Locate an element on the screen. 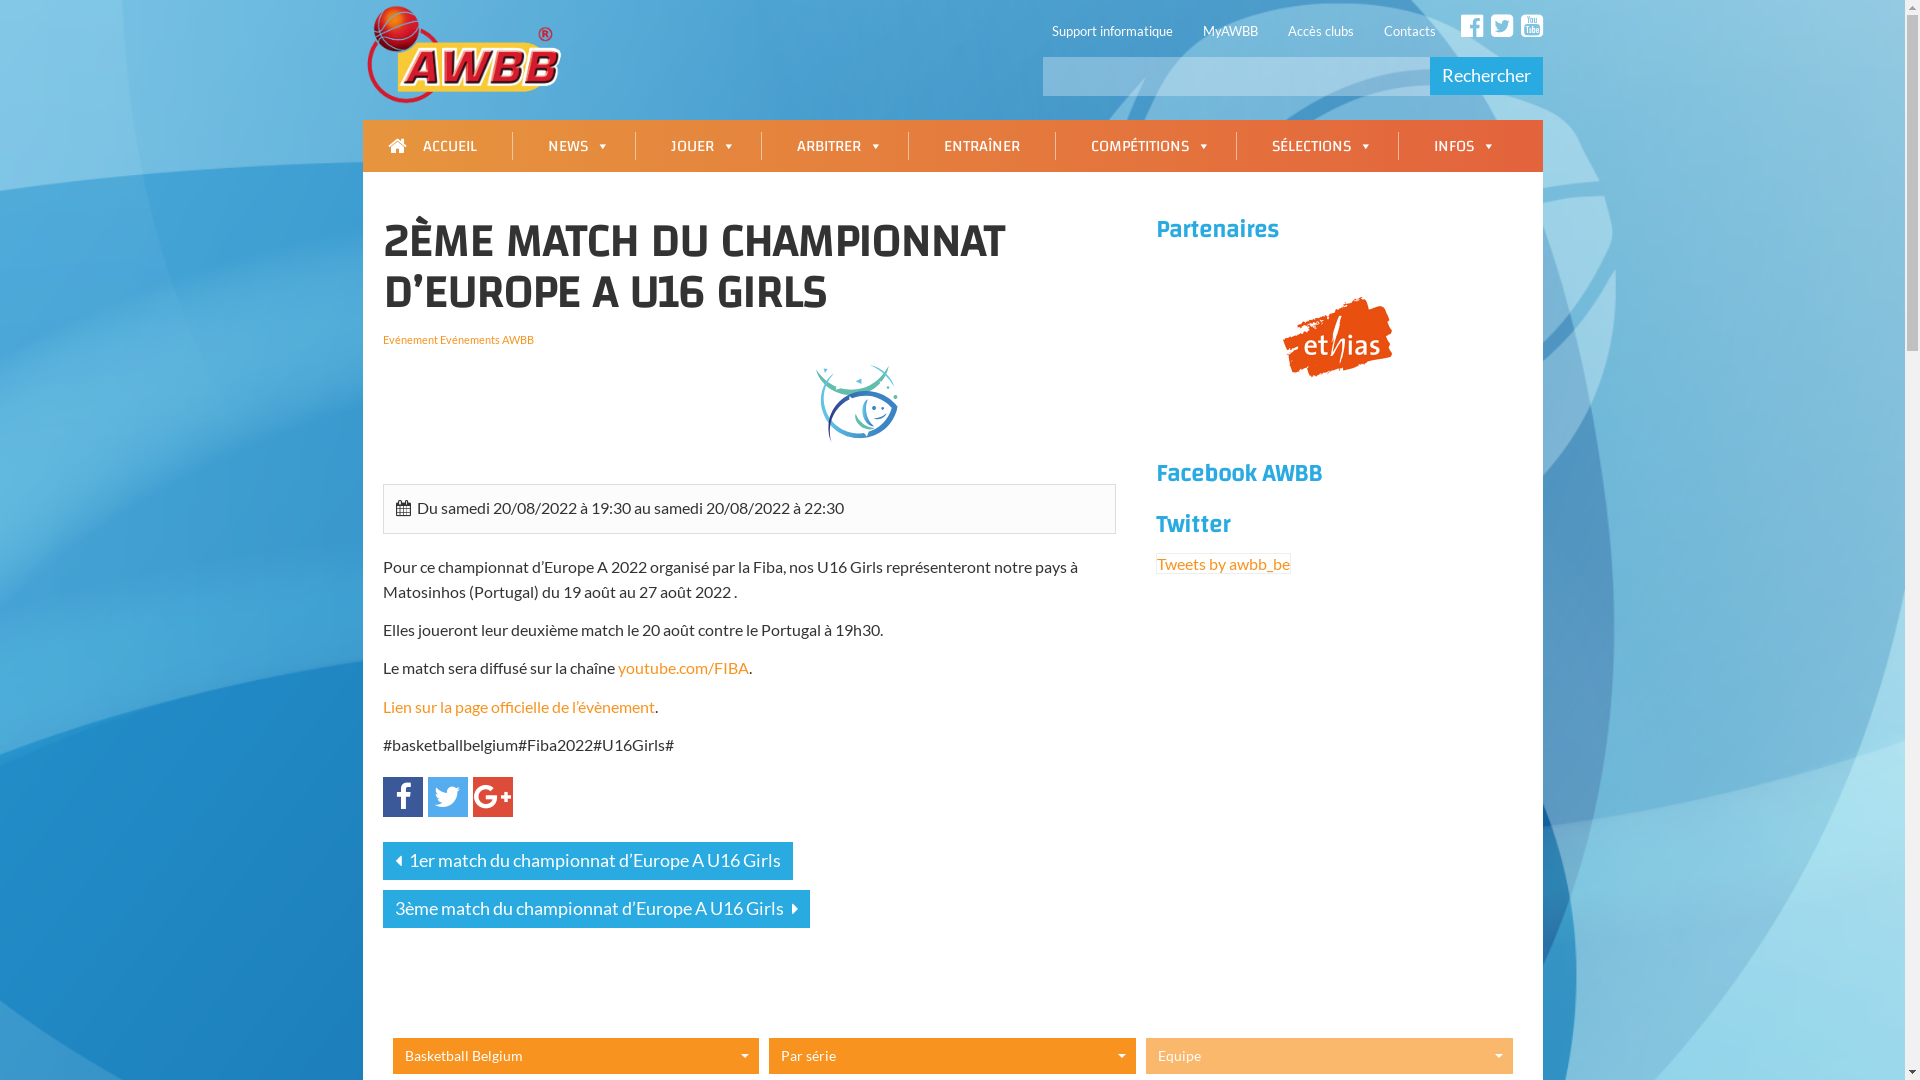 This screenshot has height=1080, width=1920. Partager sur Facebook is located at coordinates (402, 797).